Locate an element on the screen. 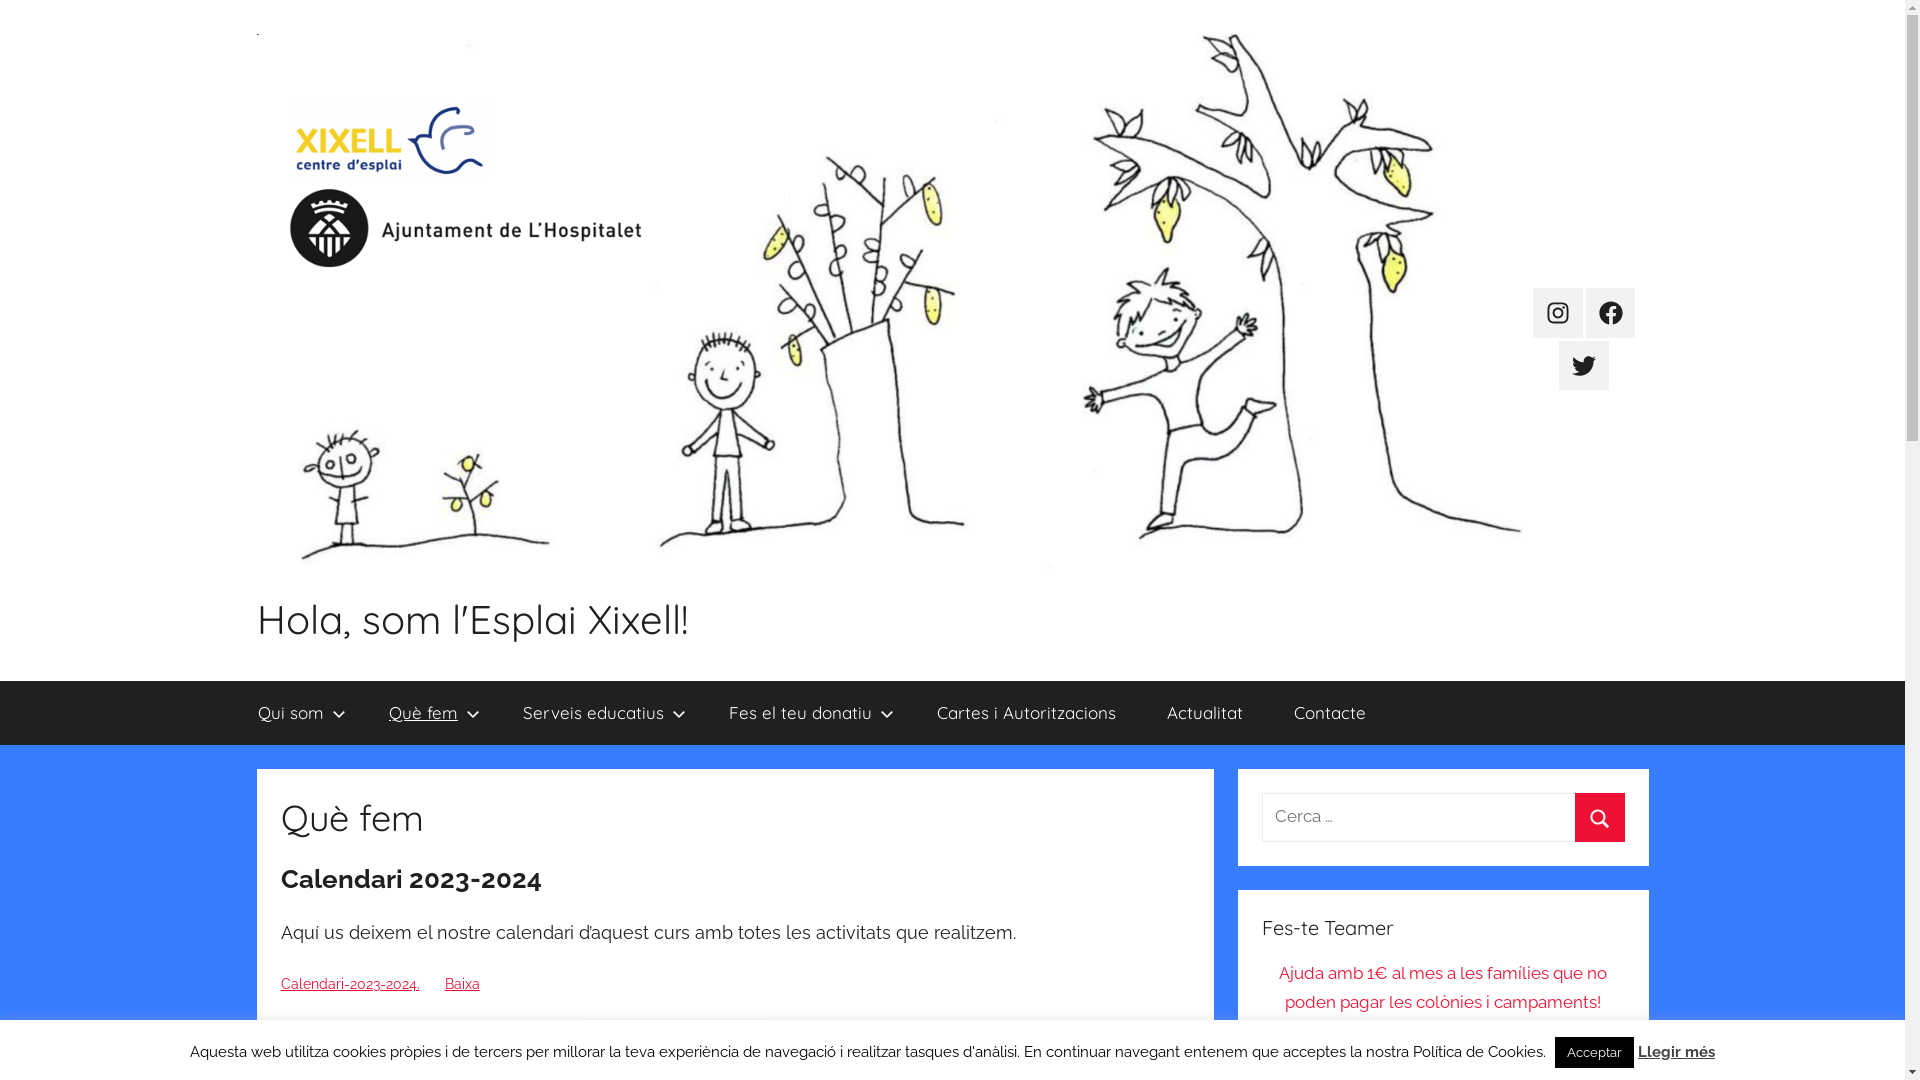 The height and width of the screenshot is (1080, 1920). Fes el teu donatiu is located at coordinates (808, 713).